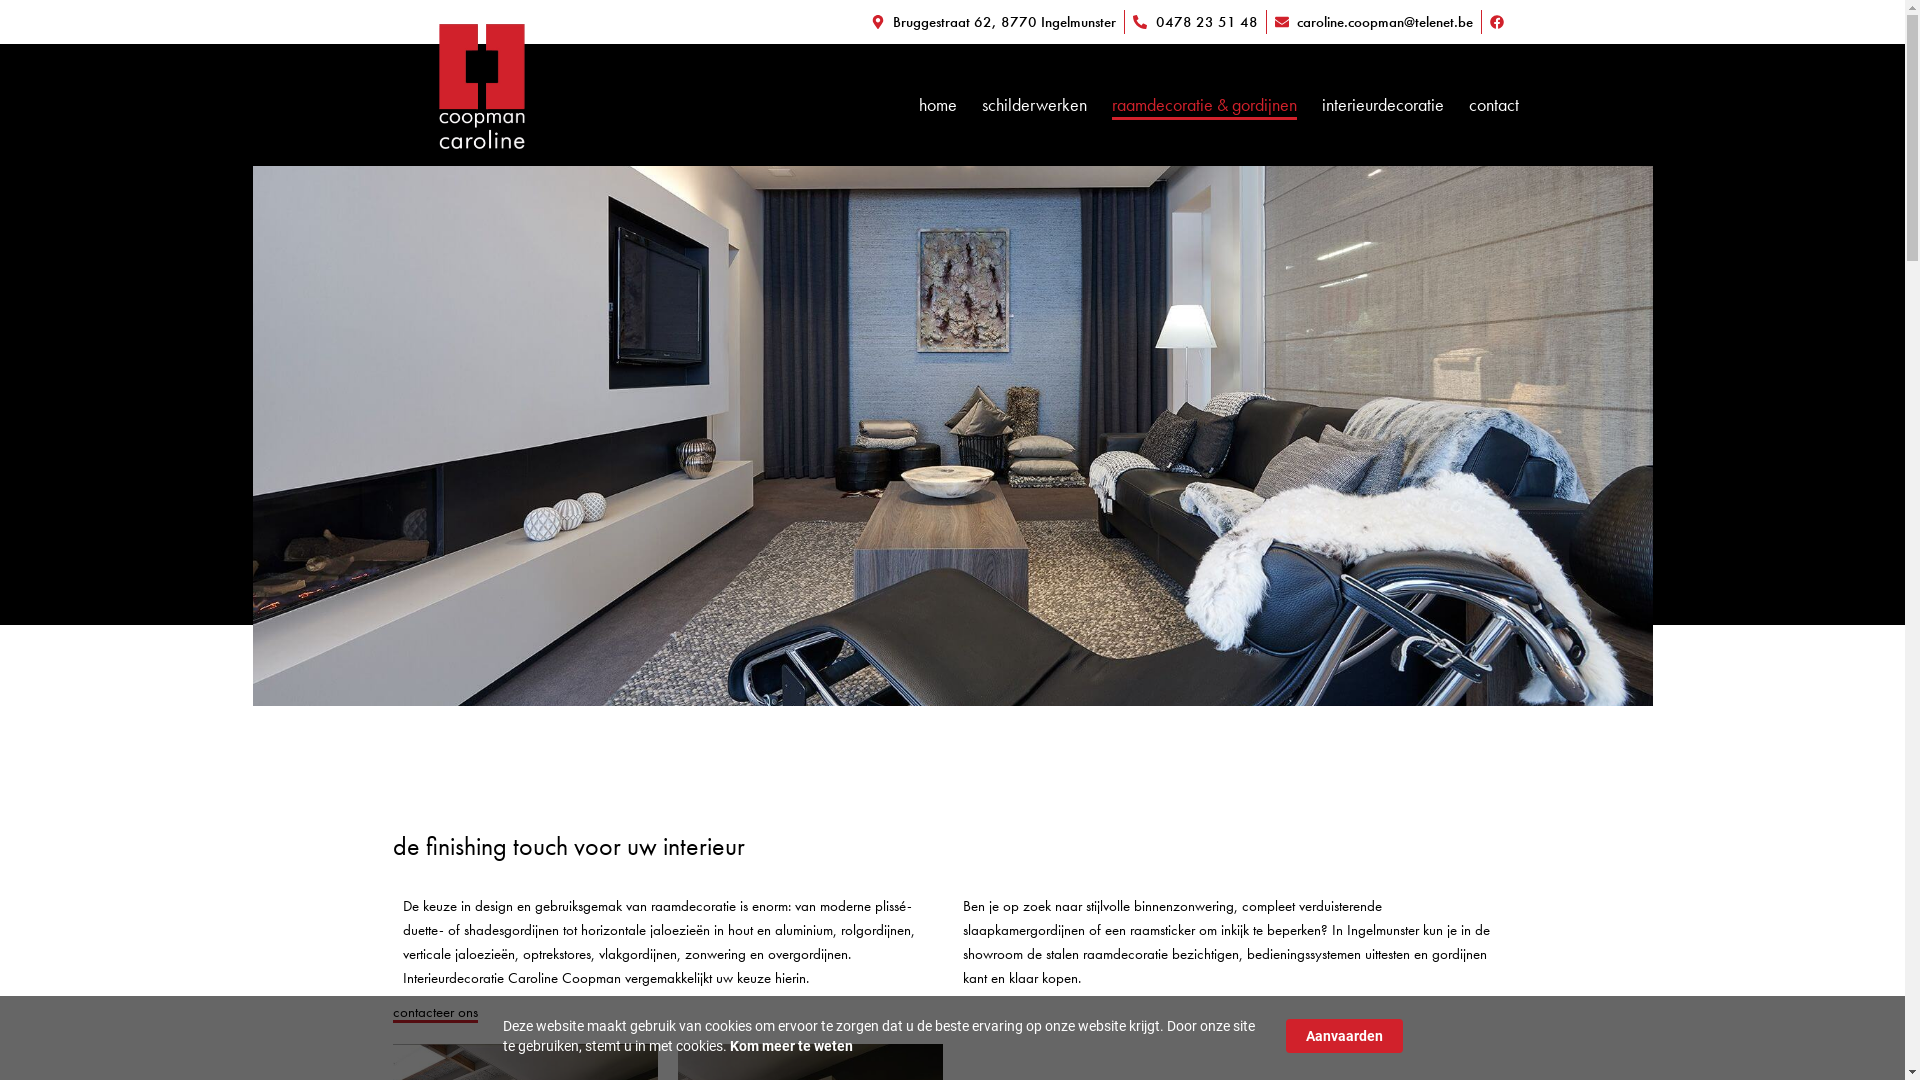 The height and width of the screenshot is (1080, 1920). What do you see at coordinates (1196, 22) in the screenshot?
I see `0478 23 51 48` at bounding box center [1196, 22].